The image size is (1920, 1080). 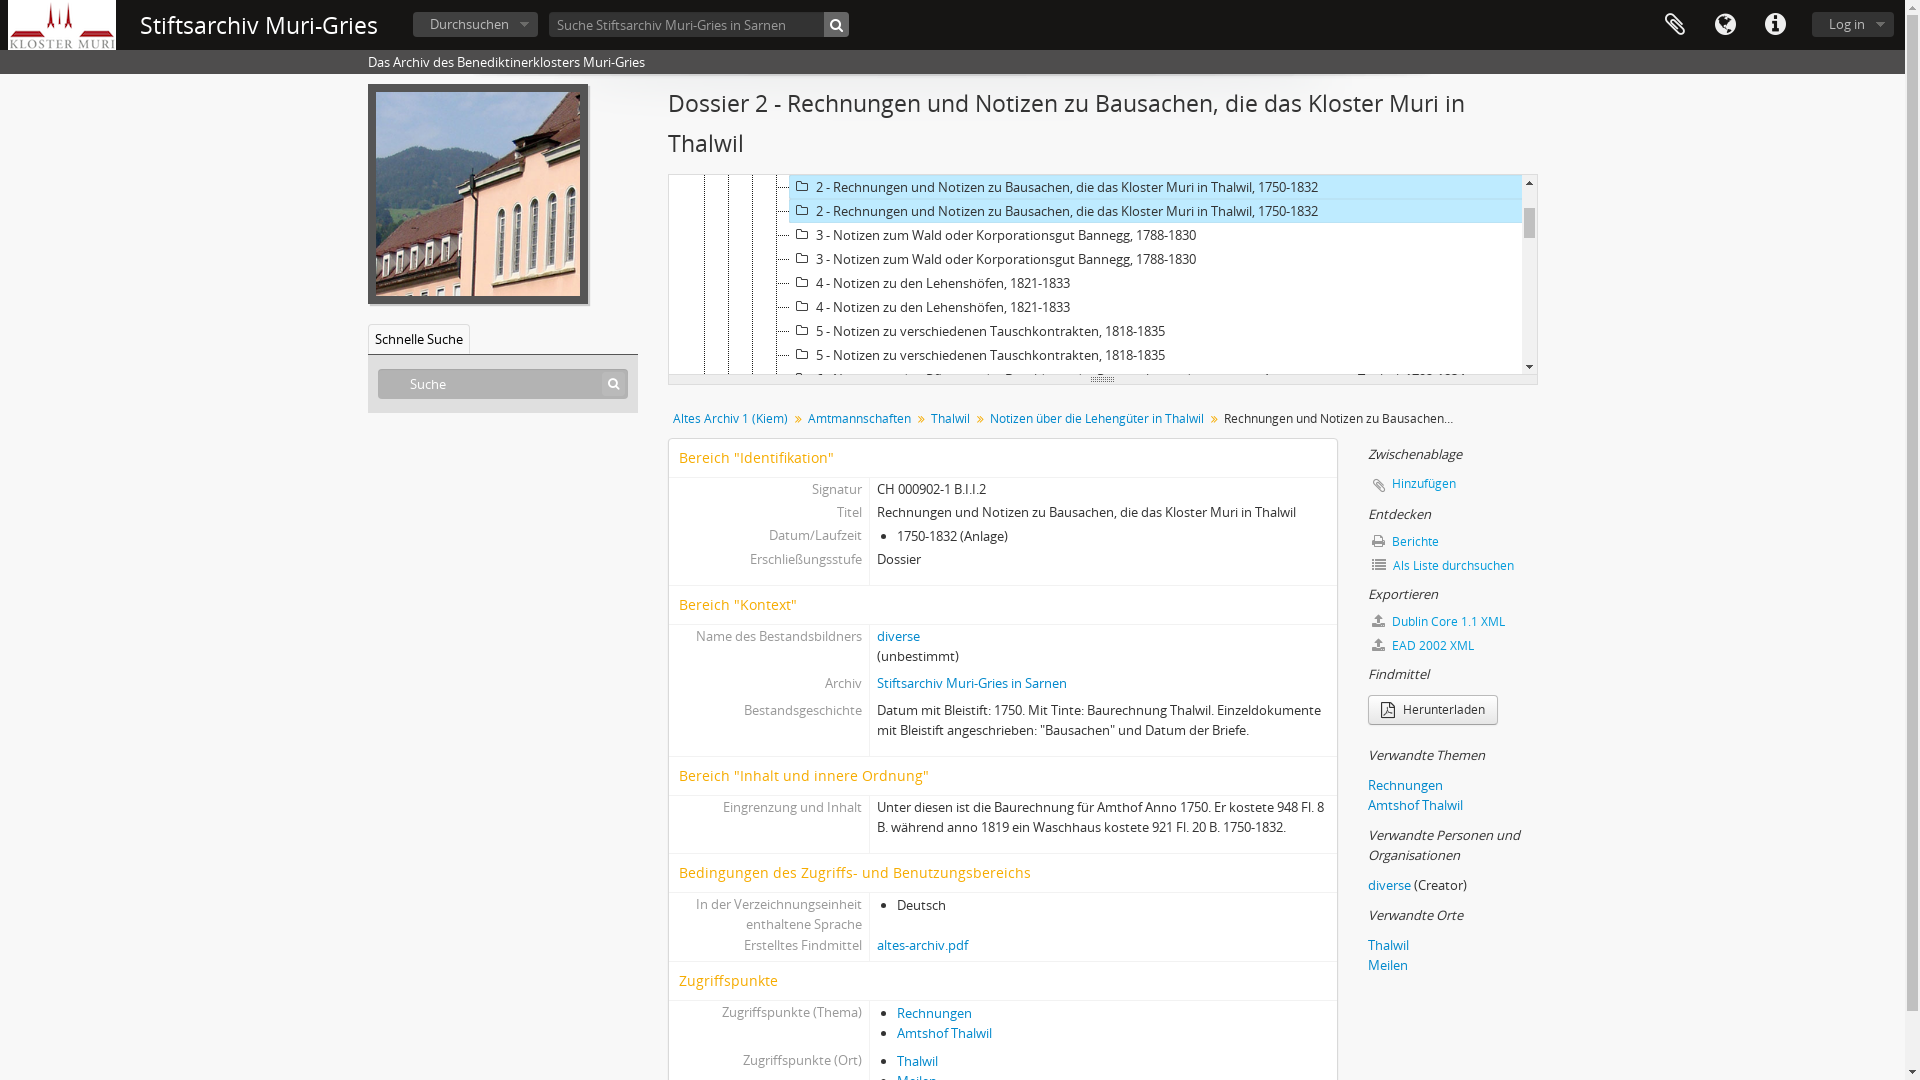 What do you see at coordinates (972, 683) in the screenshot?
I see `Stiftsarchiv Muri-Gries in Sarnen` at bounding box center [972, 683].